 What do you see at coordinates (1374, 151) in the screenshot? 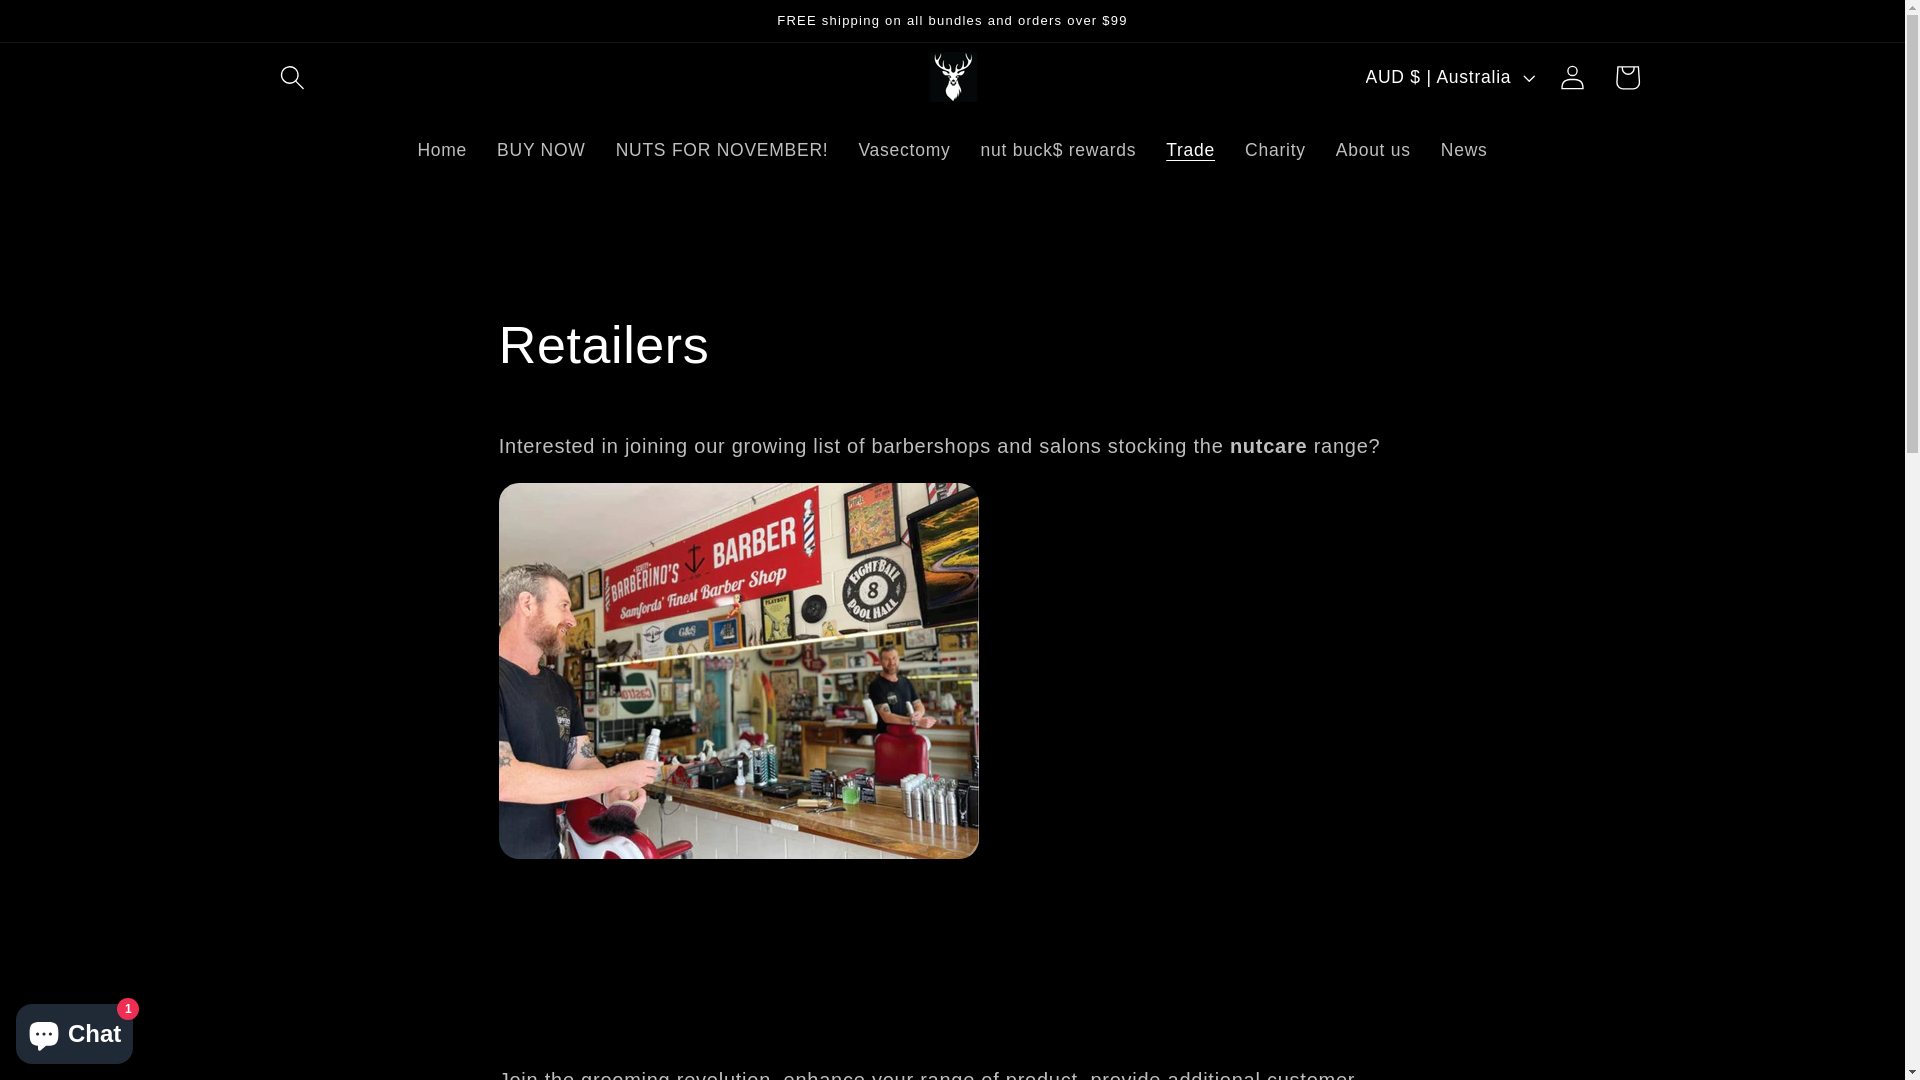
I see `About us` at bounding box center [1374, 151].